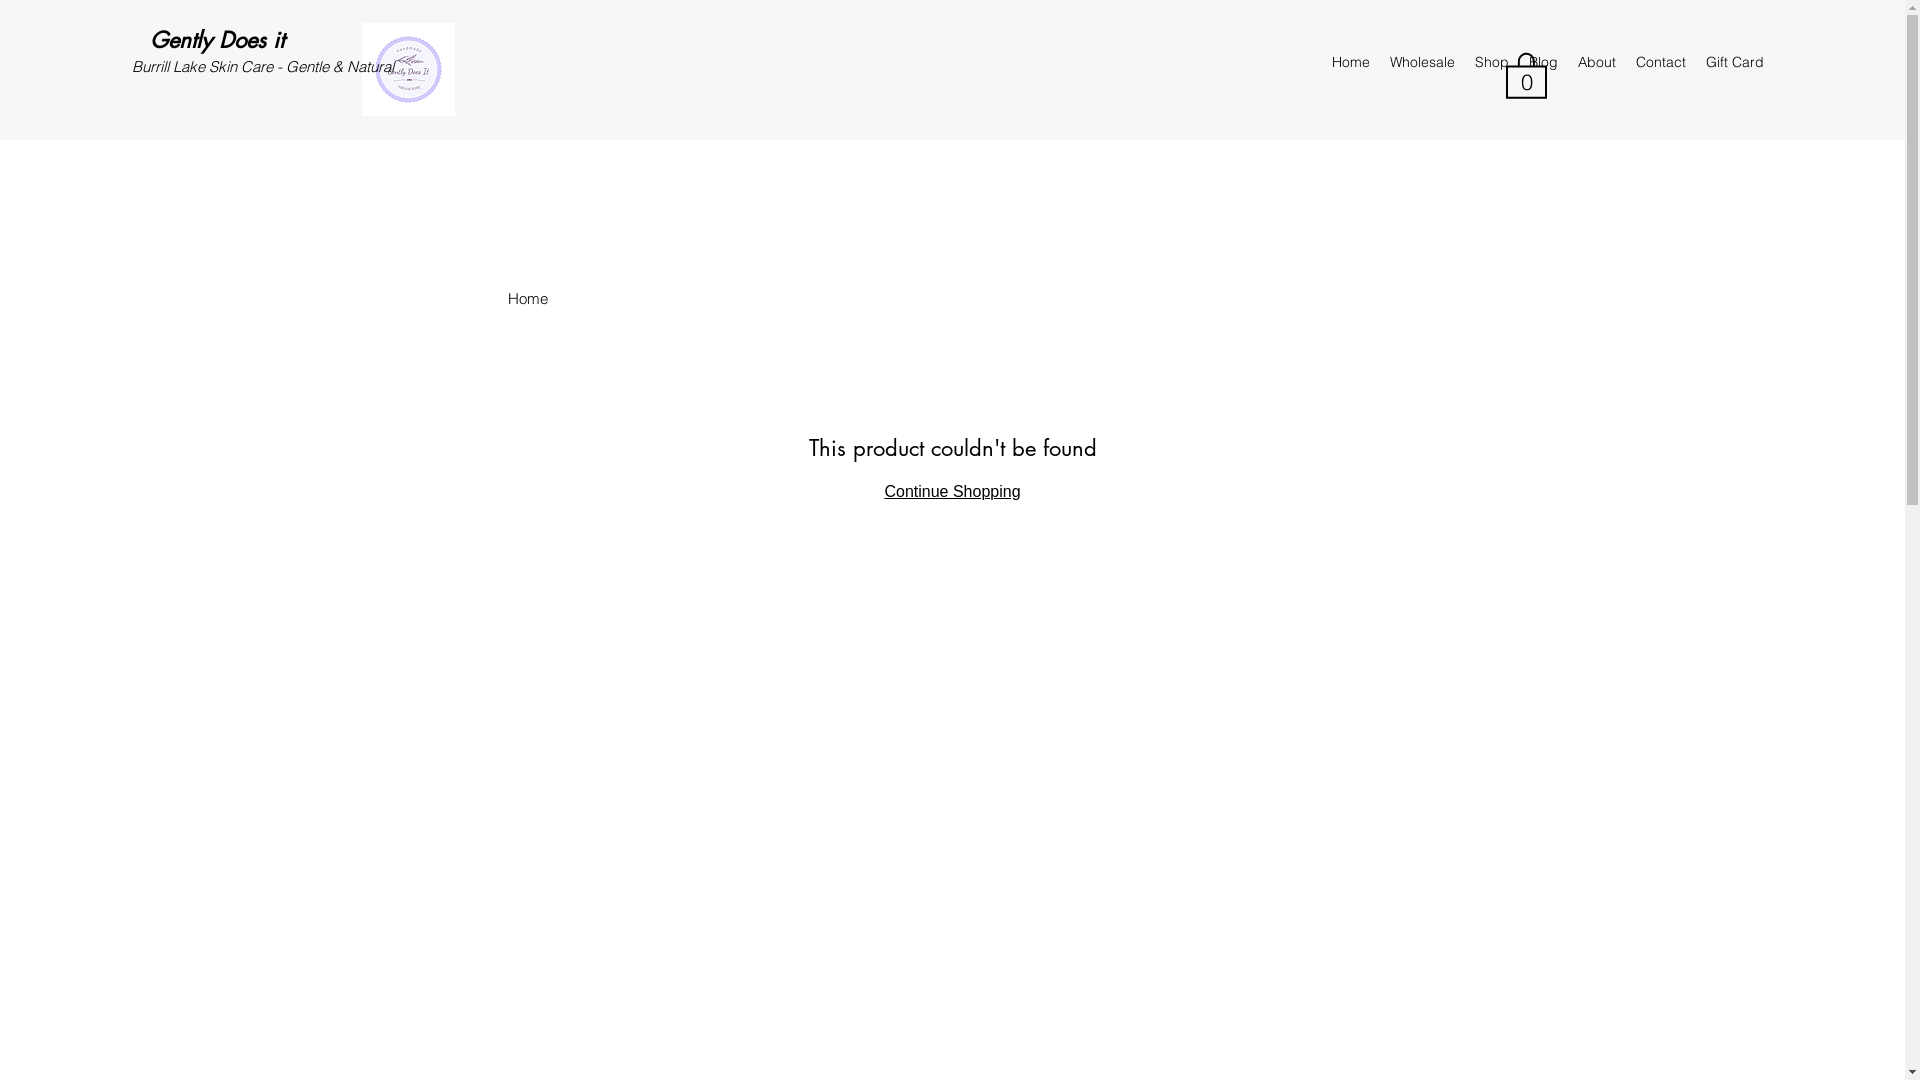 This screenshot has height=1080, width=1920. I want to click on Gift Card, so click(1735, 62).